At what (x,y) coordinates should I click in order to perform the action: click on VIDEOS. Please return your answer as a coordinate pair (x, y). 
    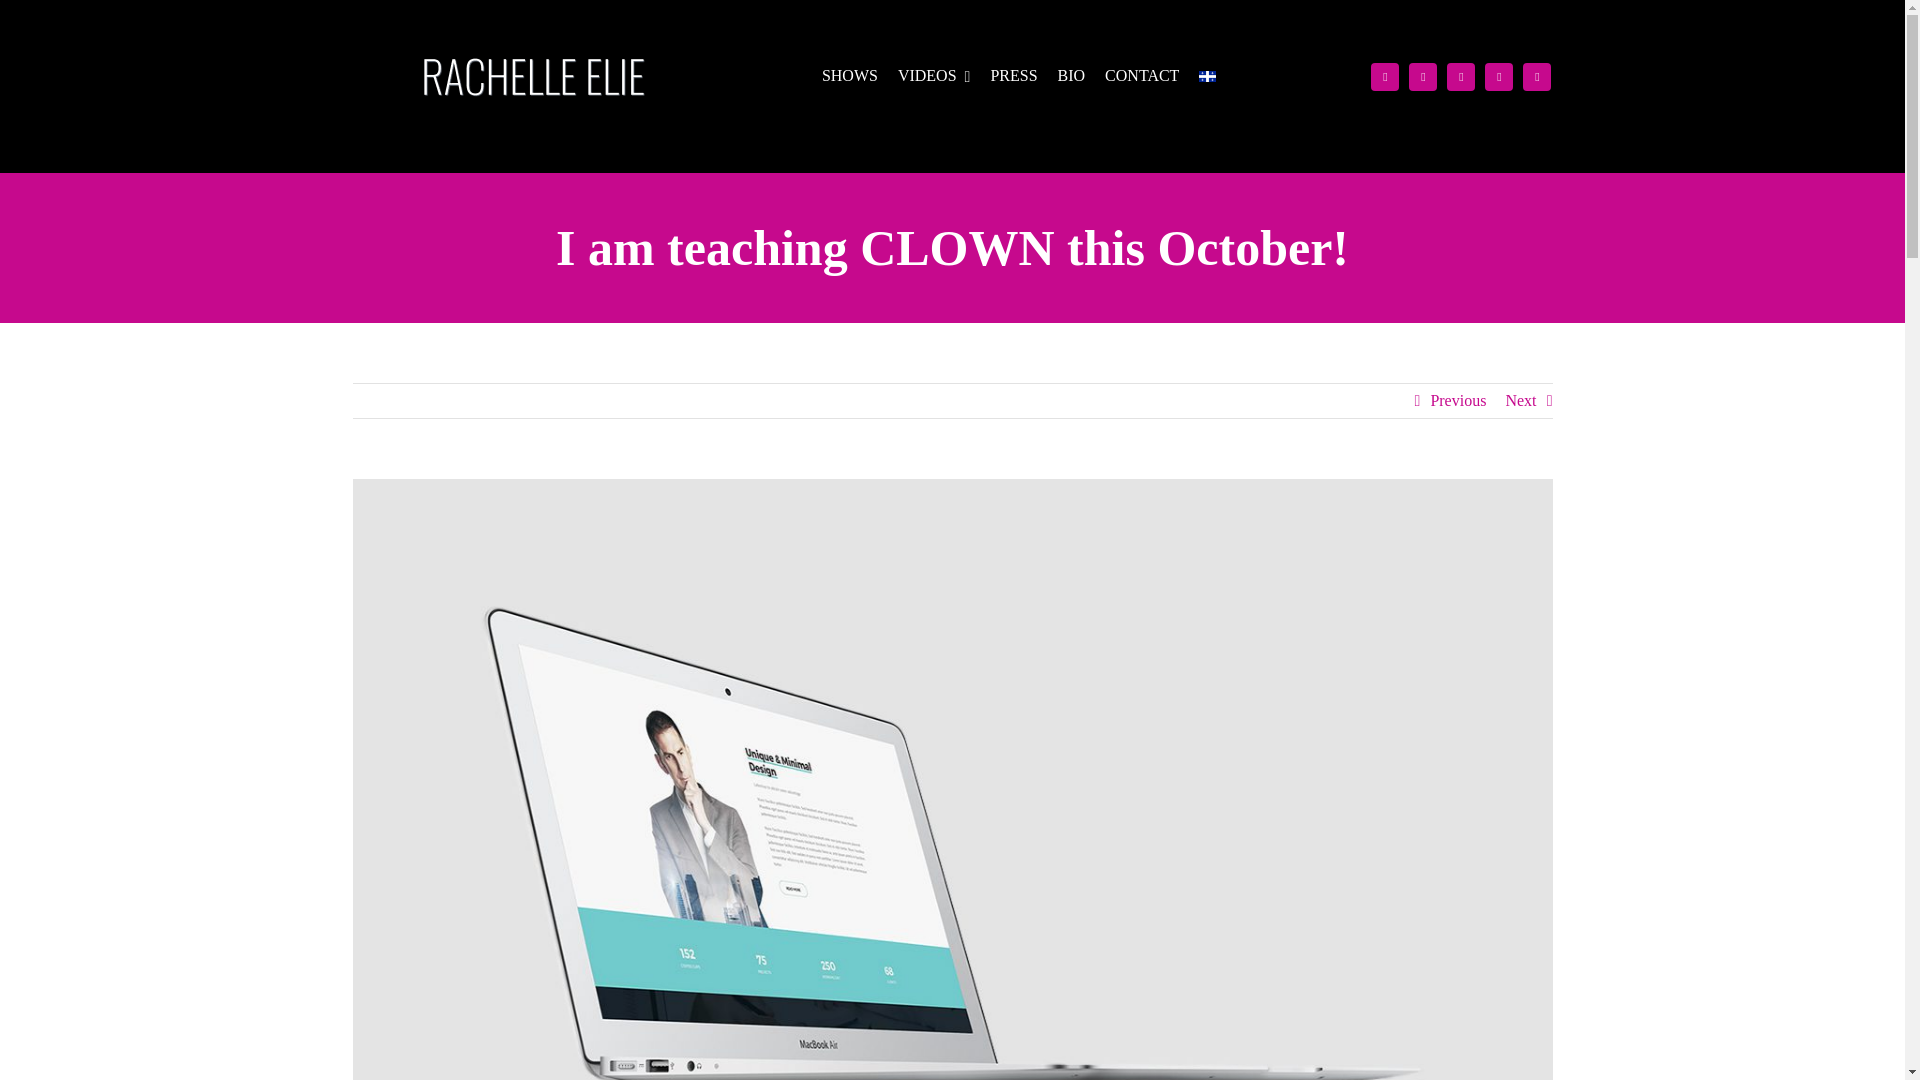
    Looking at the image, I should click on (934, 76).